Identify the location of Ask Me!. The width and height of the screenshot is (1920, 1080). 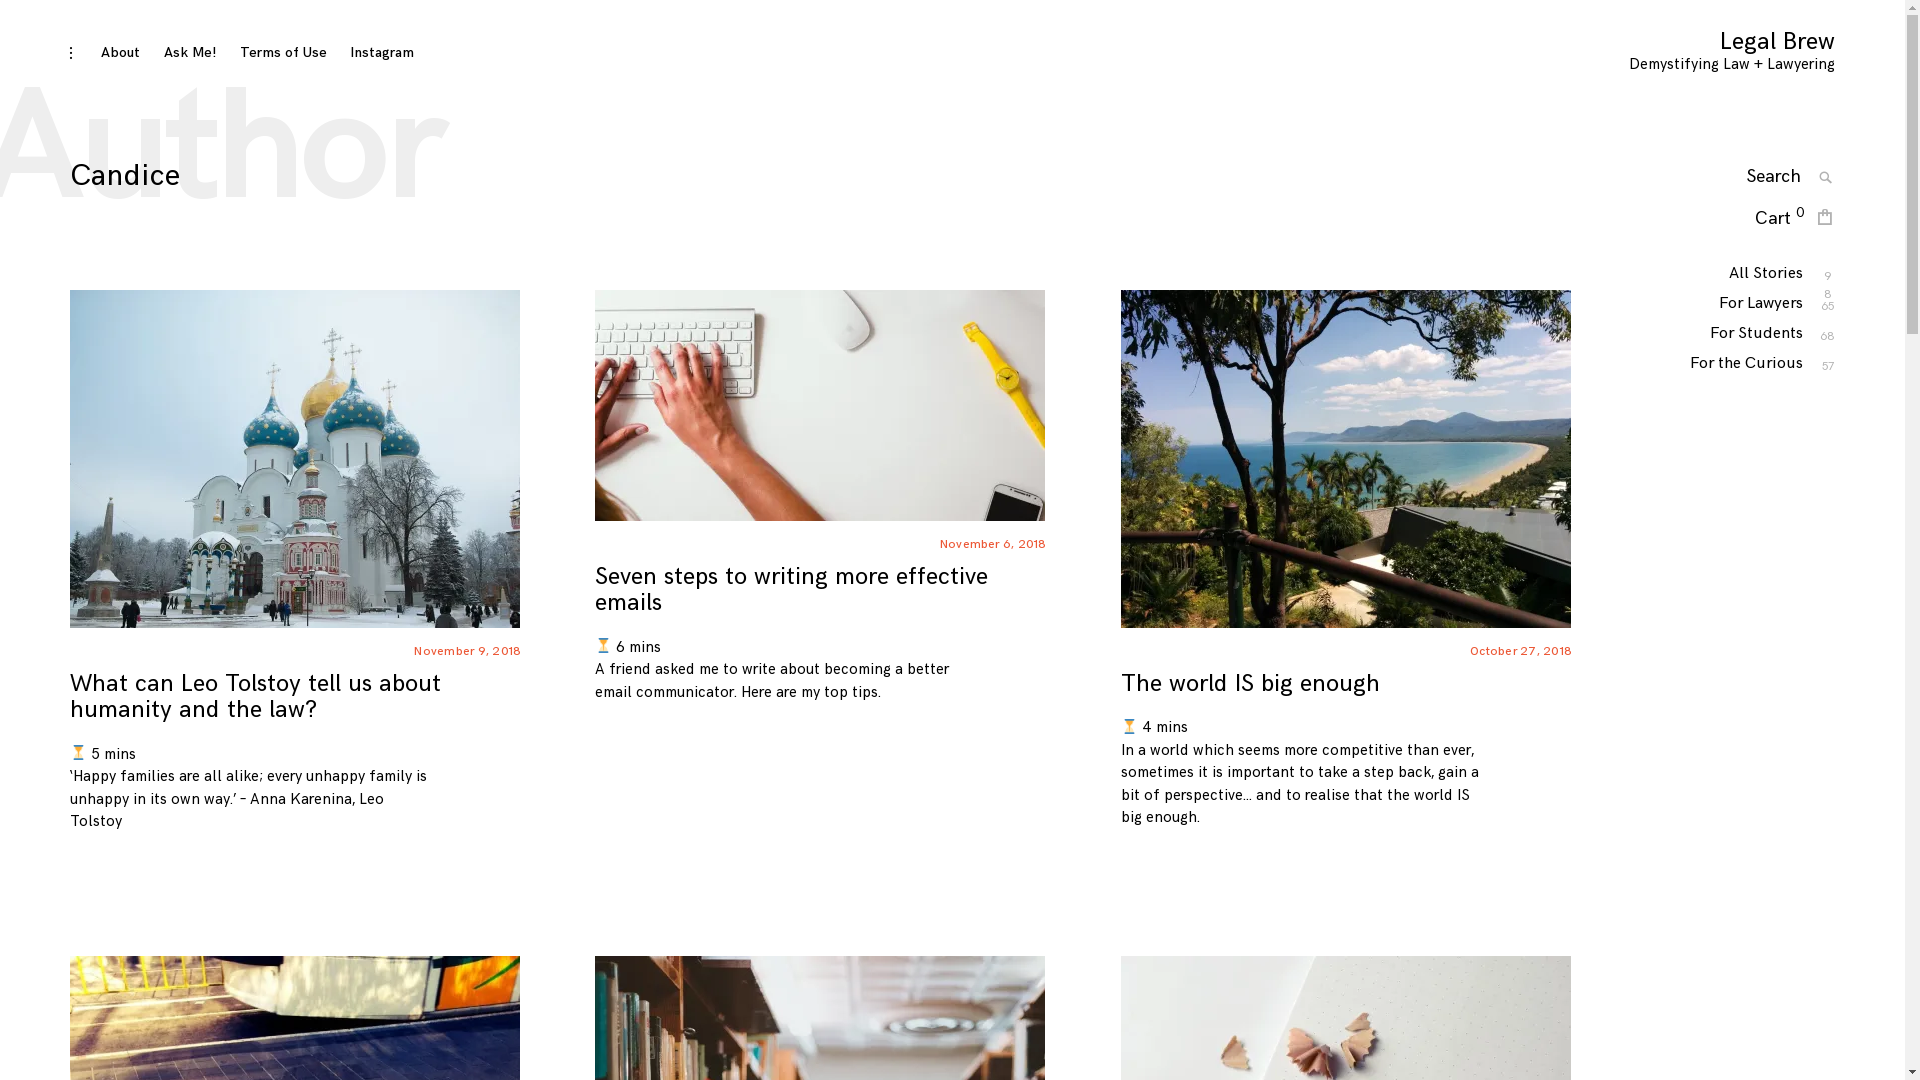
(190, 52).